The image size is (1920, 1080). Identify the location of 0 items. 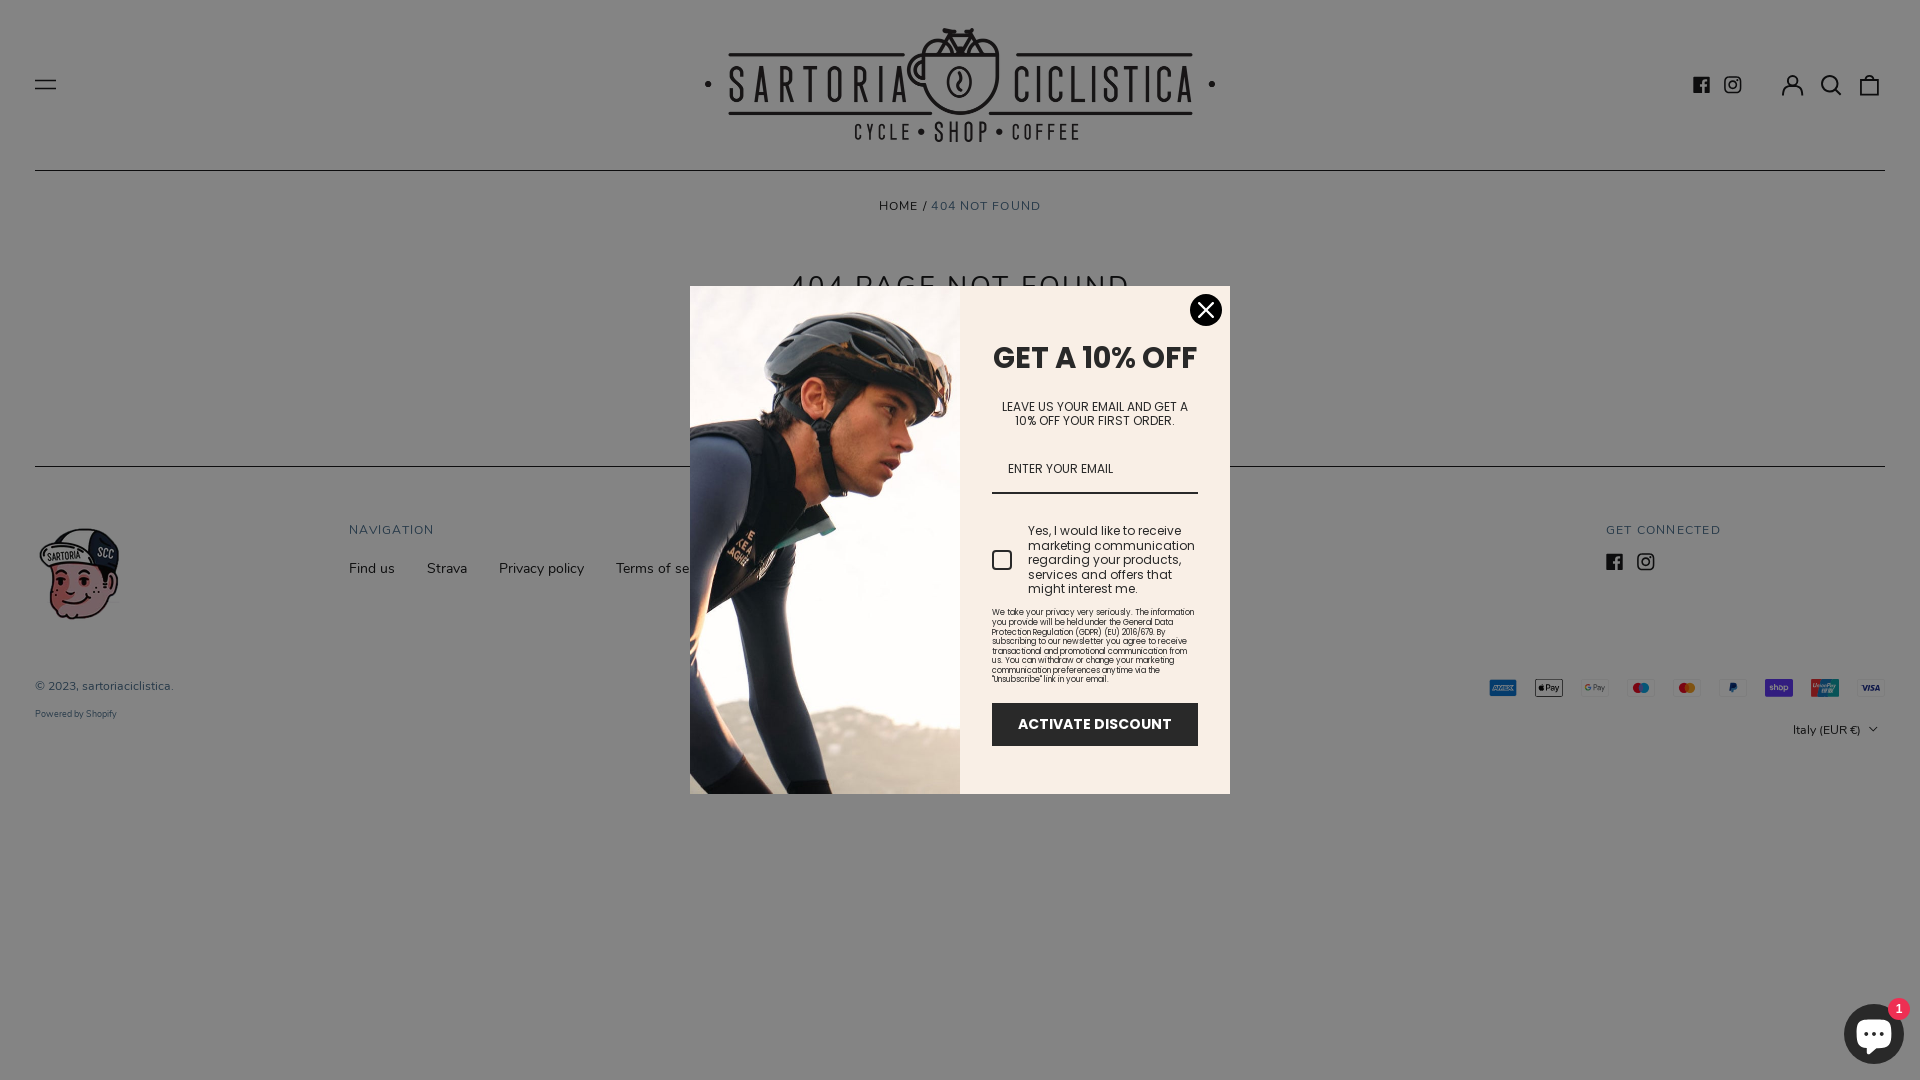
(1870, 85).